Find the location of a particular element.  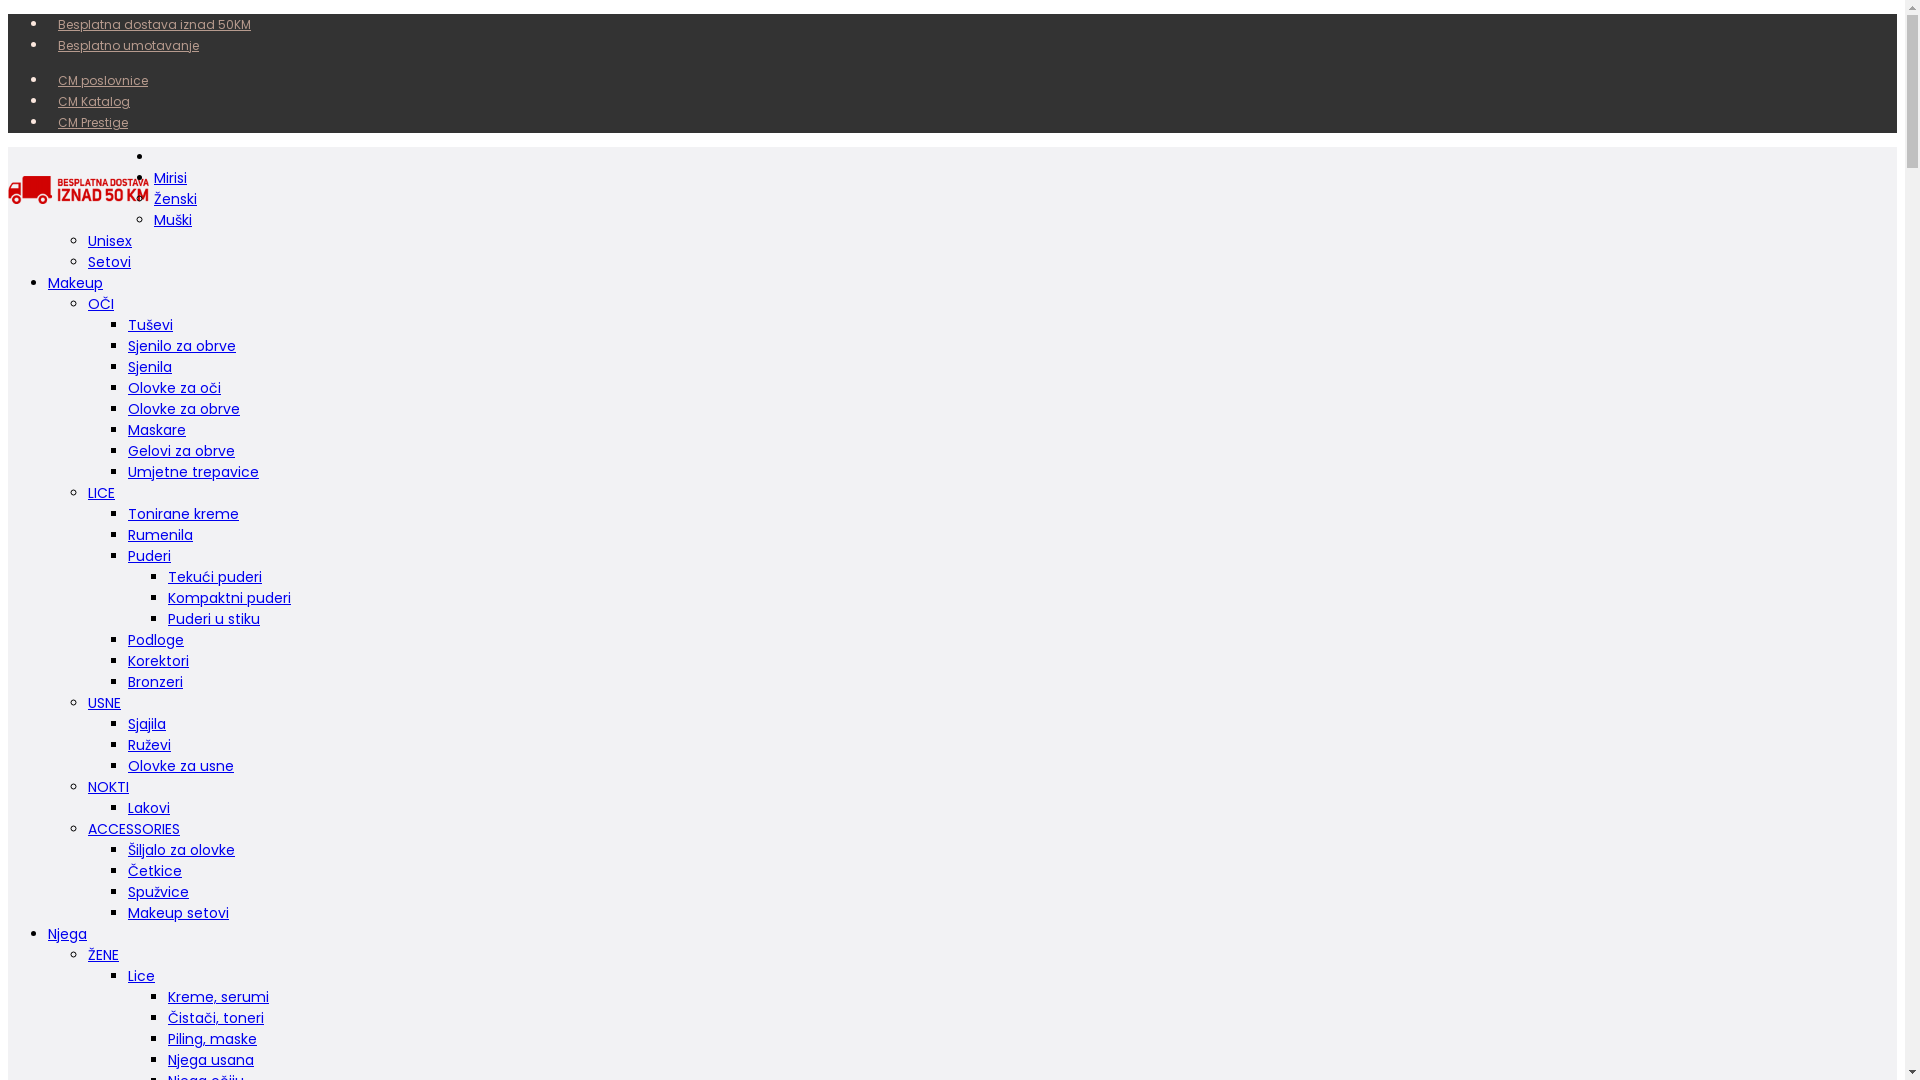

Unisex is located at coordinates (110, 241).